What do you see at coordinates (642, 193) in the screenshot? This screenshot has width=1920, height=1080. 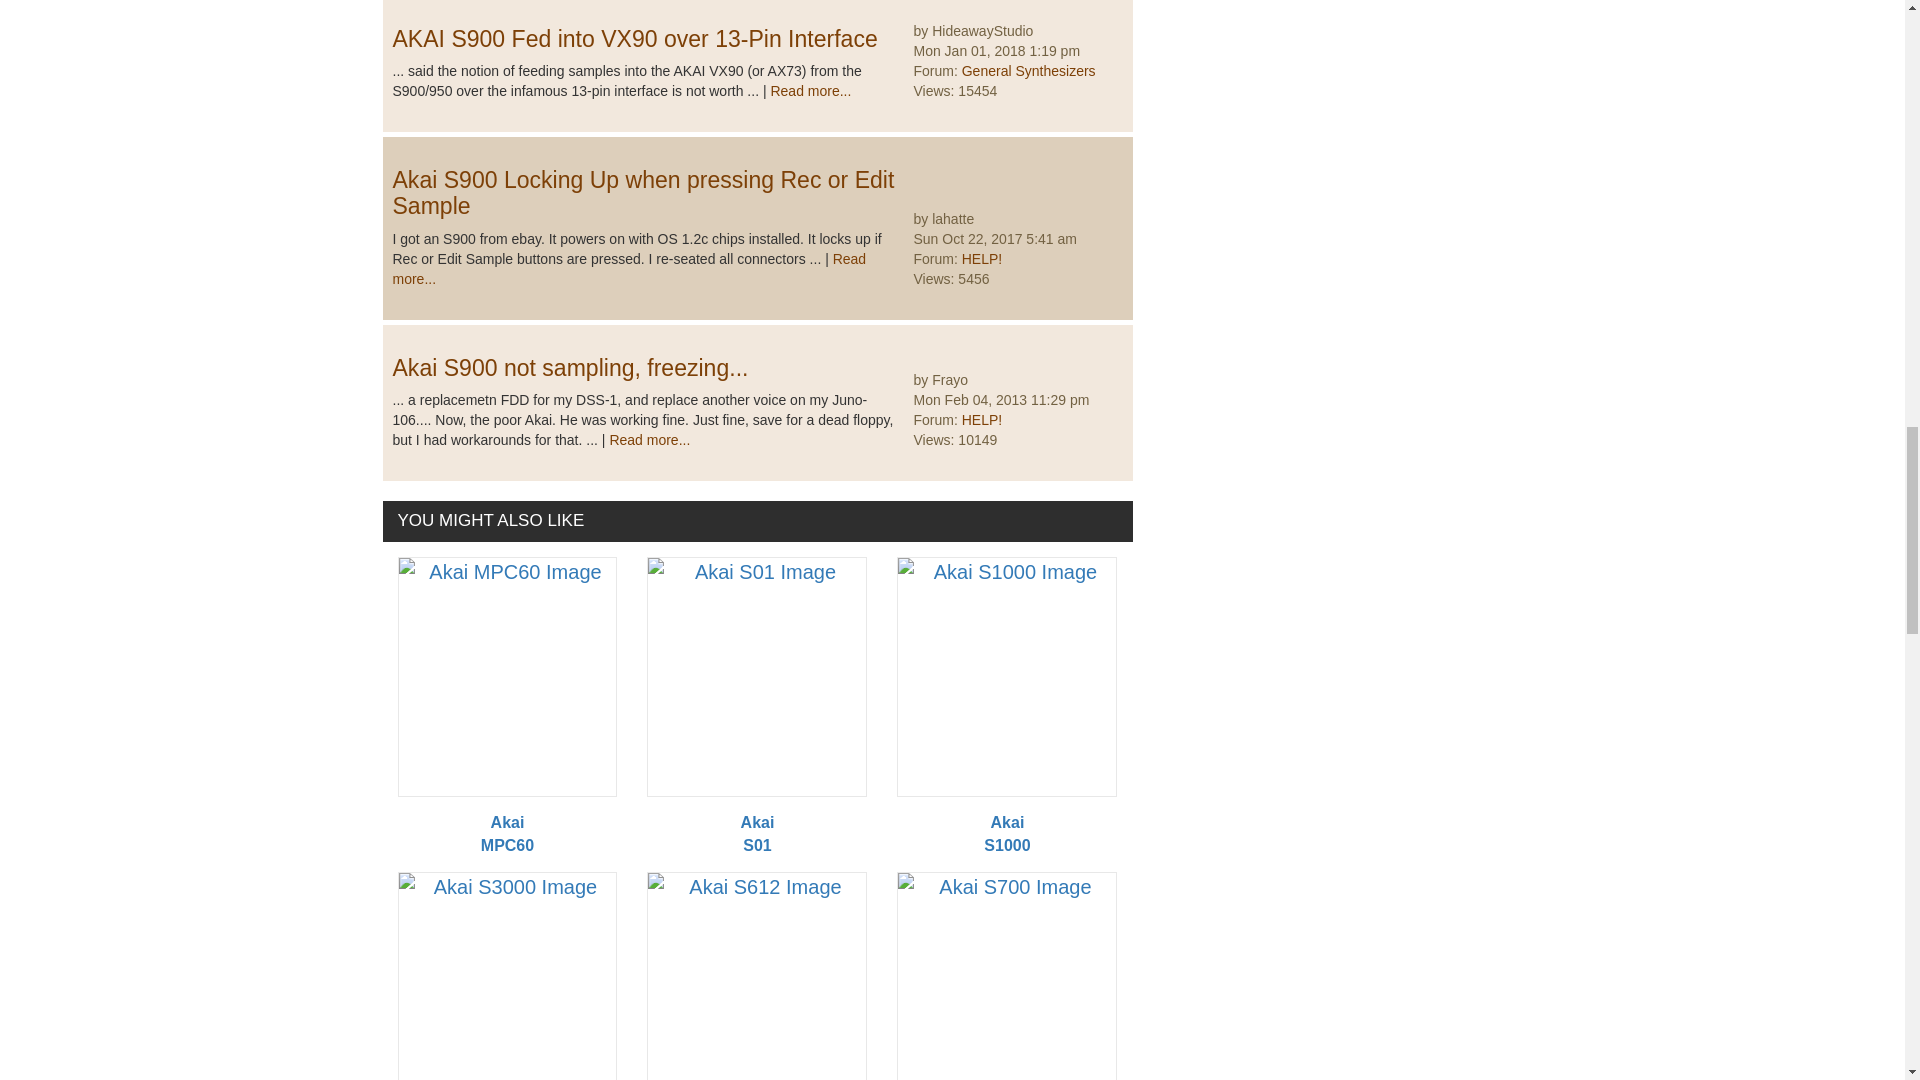 I see `Akai S900 Locking Up when pressing Rec or Edit Sample` at bounding box center [642, 193].